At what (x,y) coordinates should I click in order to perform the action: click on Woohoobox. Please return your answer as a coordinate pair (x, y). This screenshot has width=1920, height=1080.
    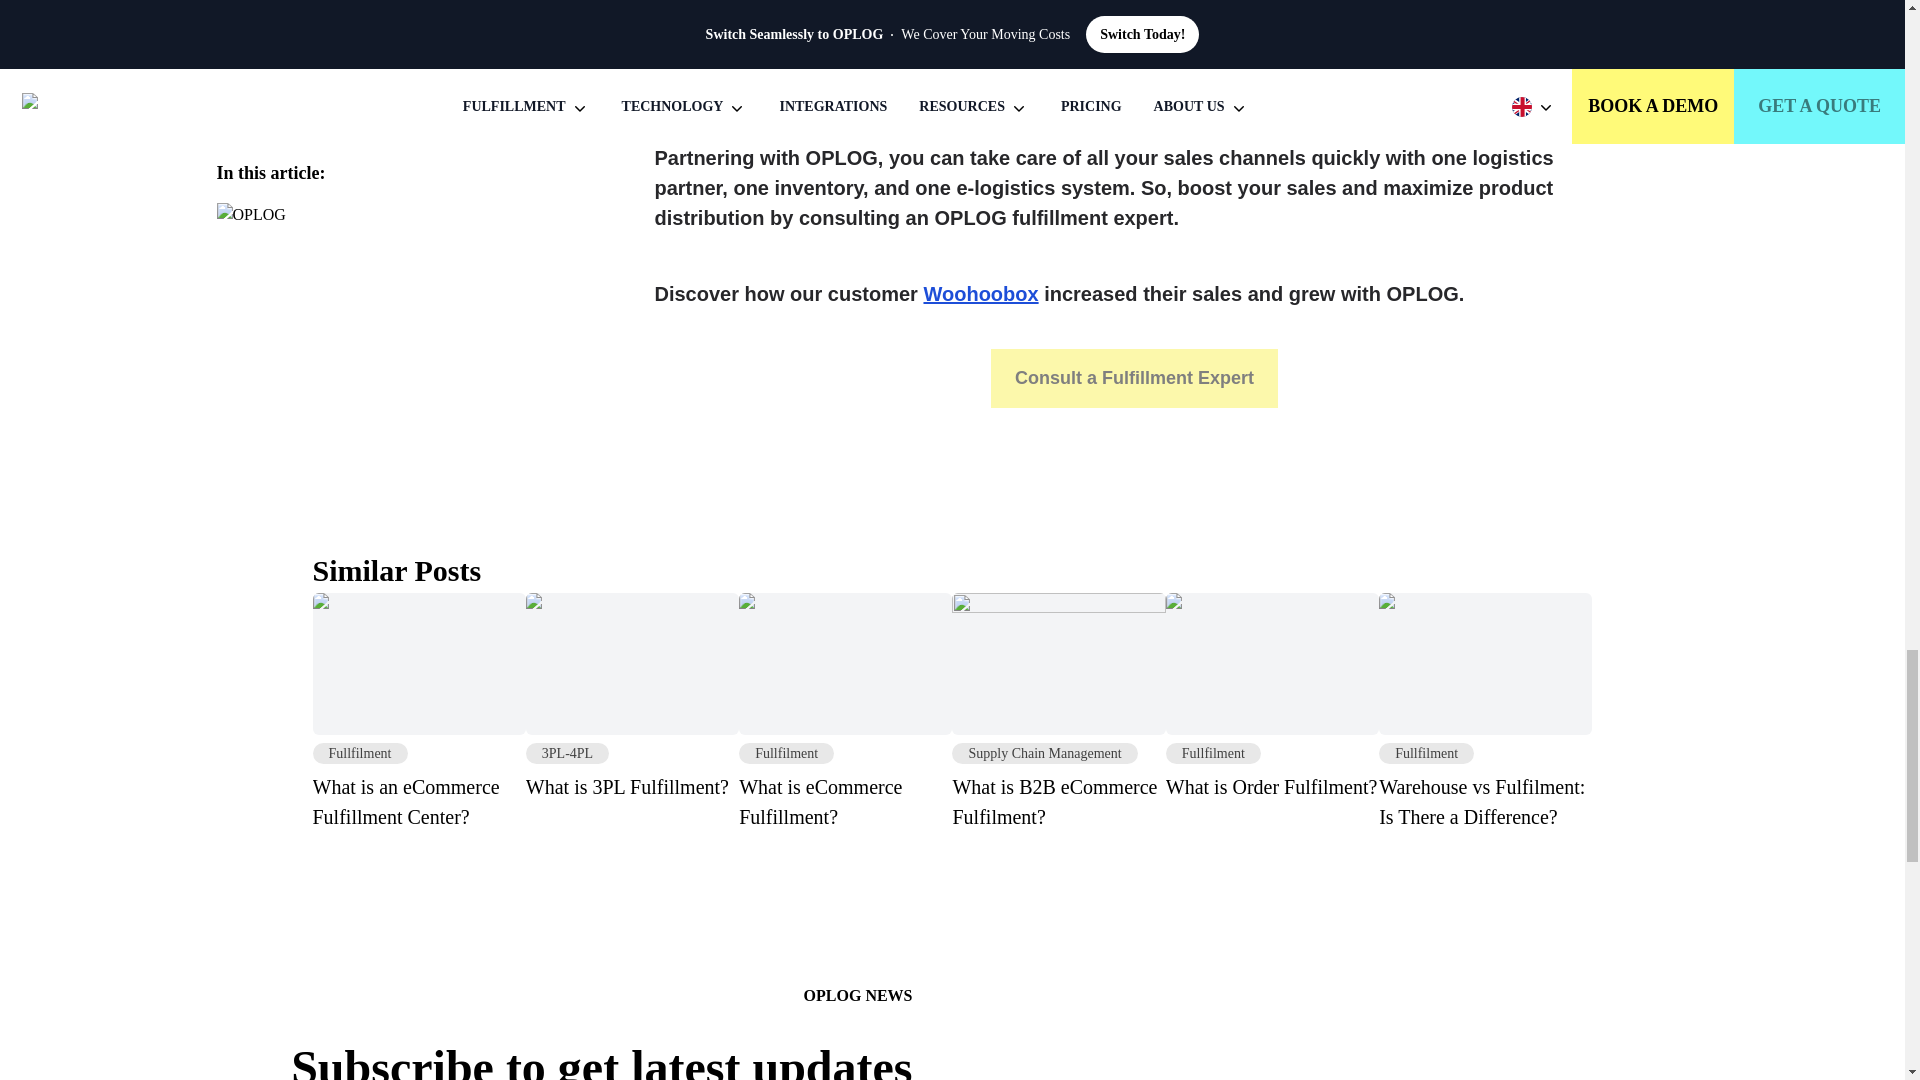
    Looking at the image, I should click on (846, 712).